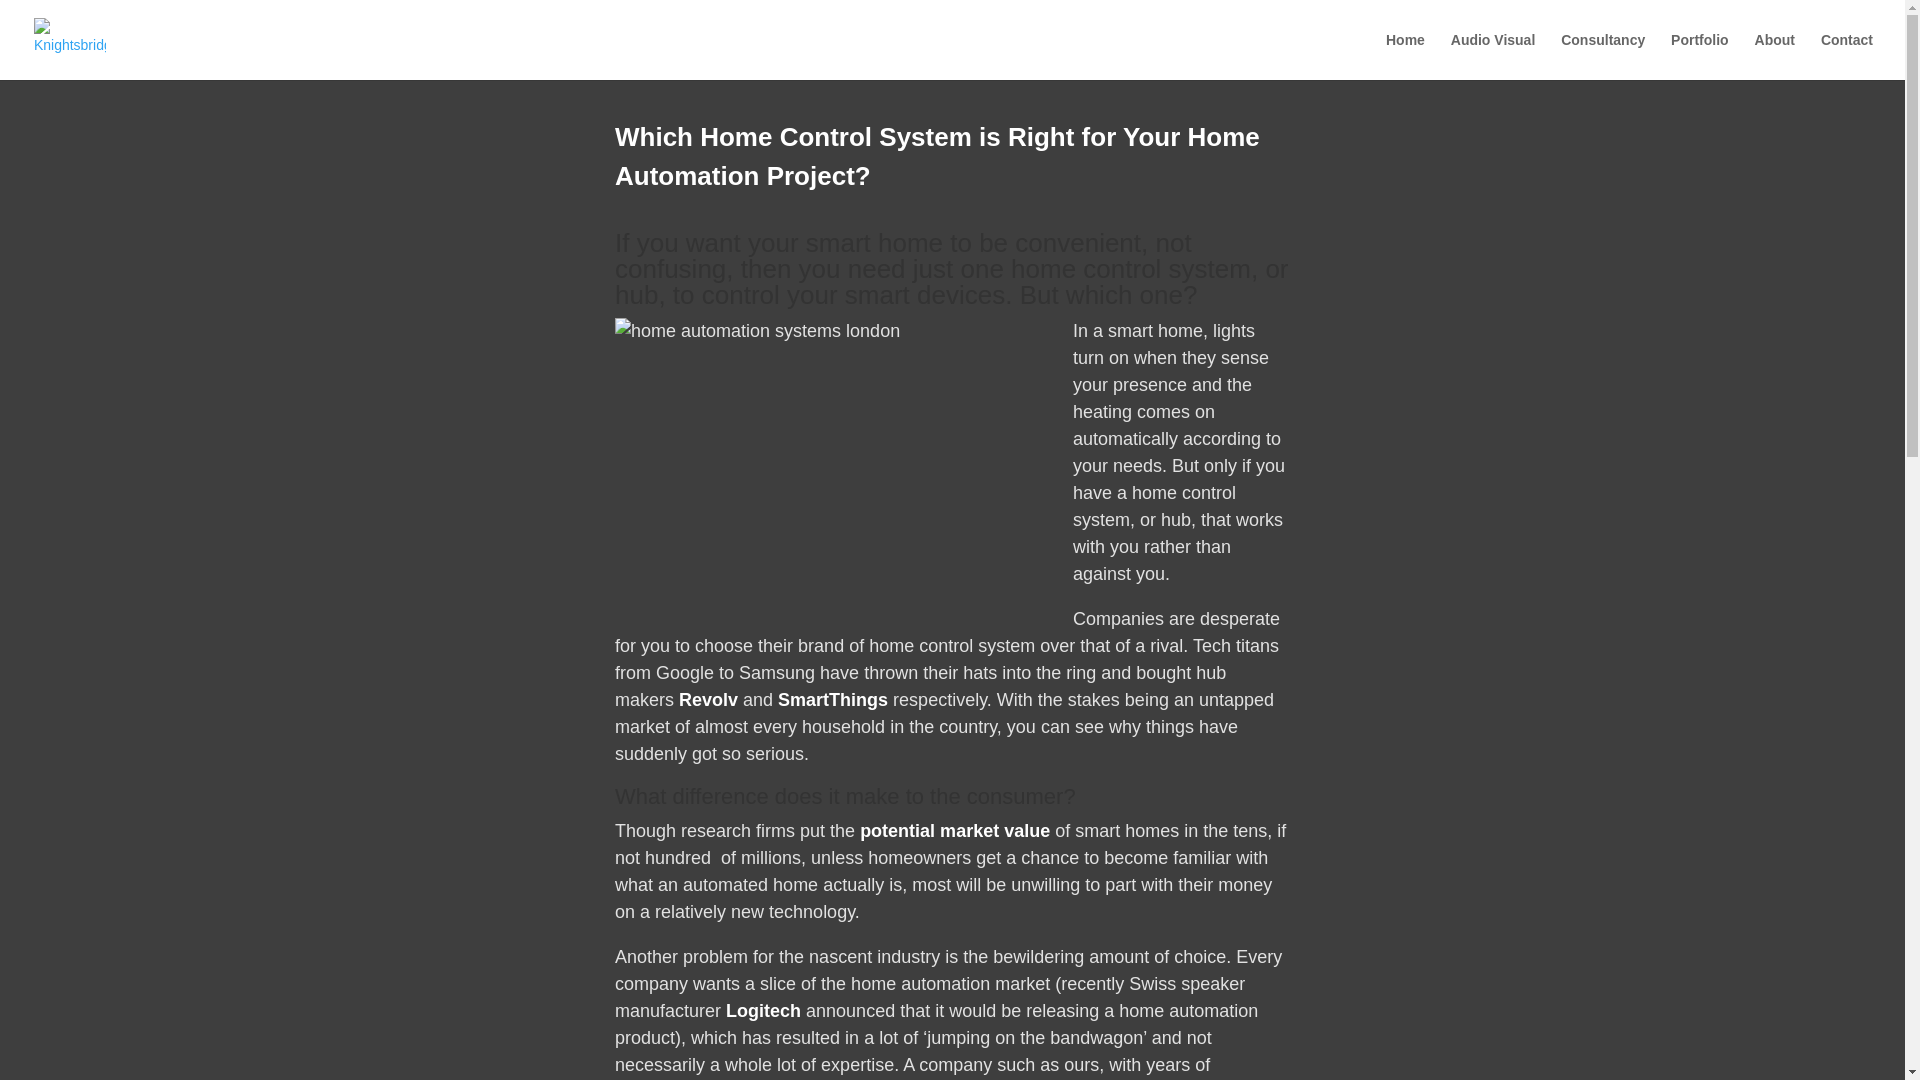 The height and width of the screenshot is (1080, 1920). What do you see at coordinates (708, 700) in the screenshot?
I see `Revolv` at bounding box center [708, 700].